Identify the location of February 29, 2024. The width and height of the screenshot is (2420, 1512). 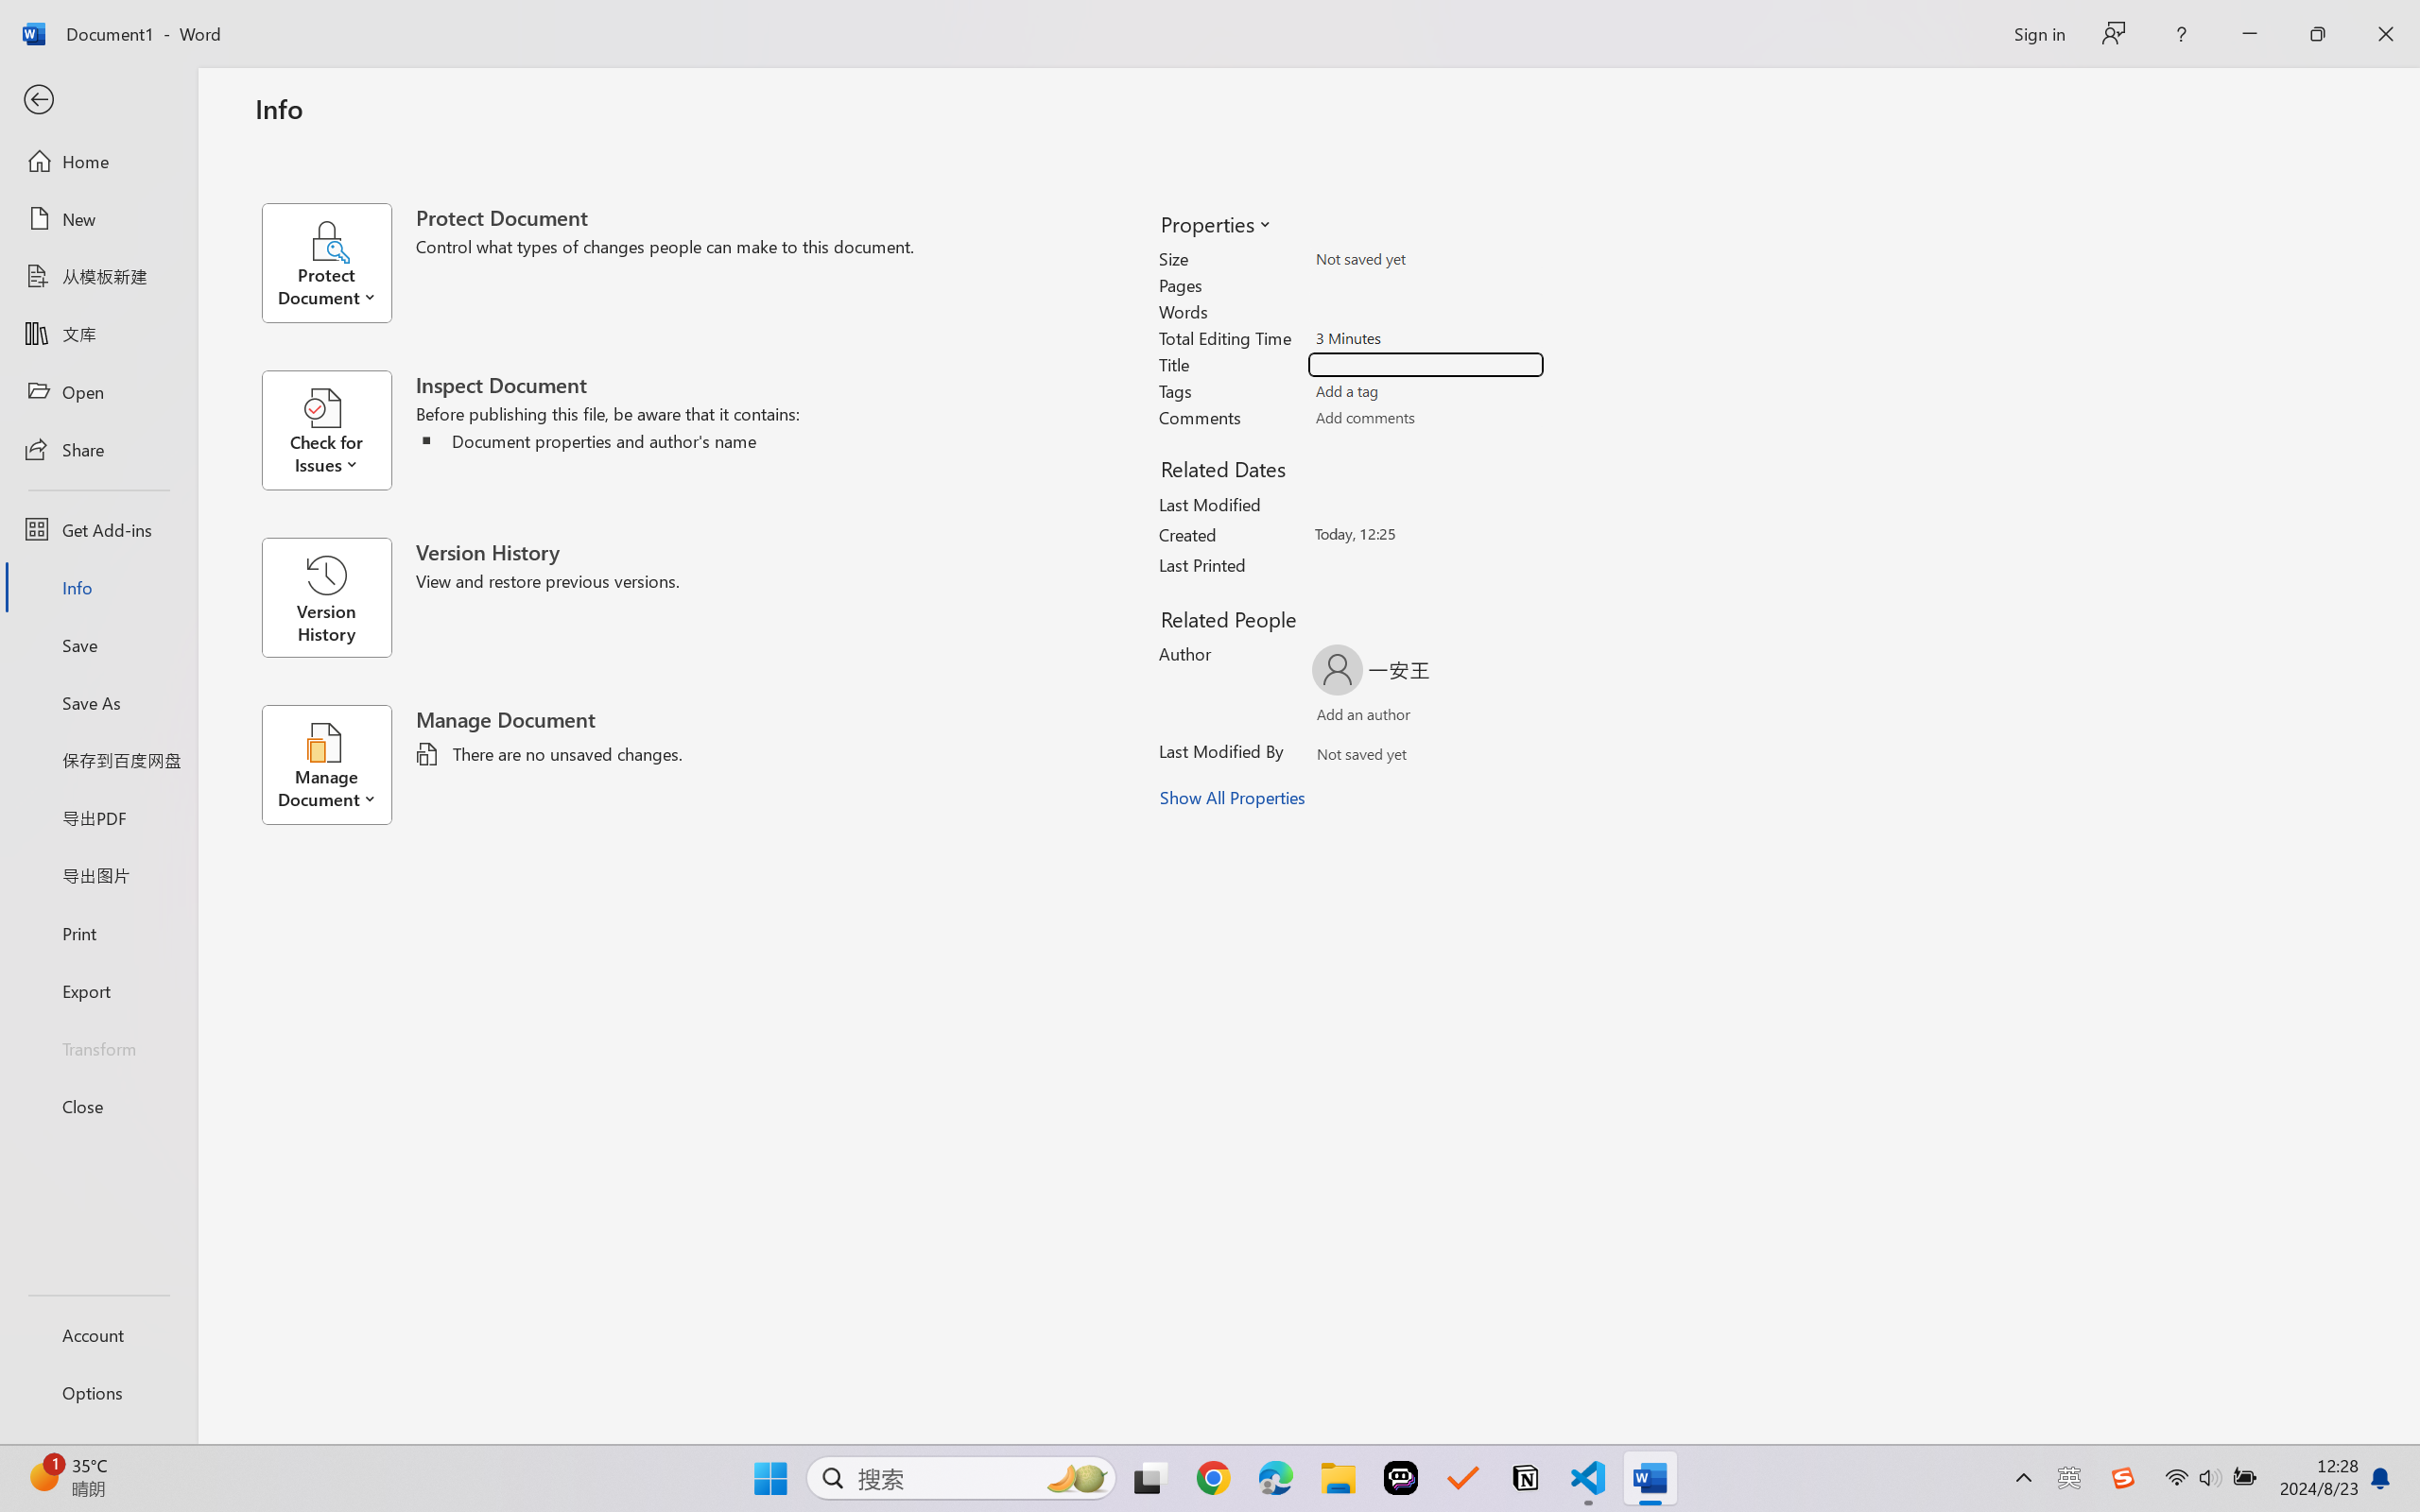
(962, 1406).